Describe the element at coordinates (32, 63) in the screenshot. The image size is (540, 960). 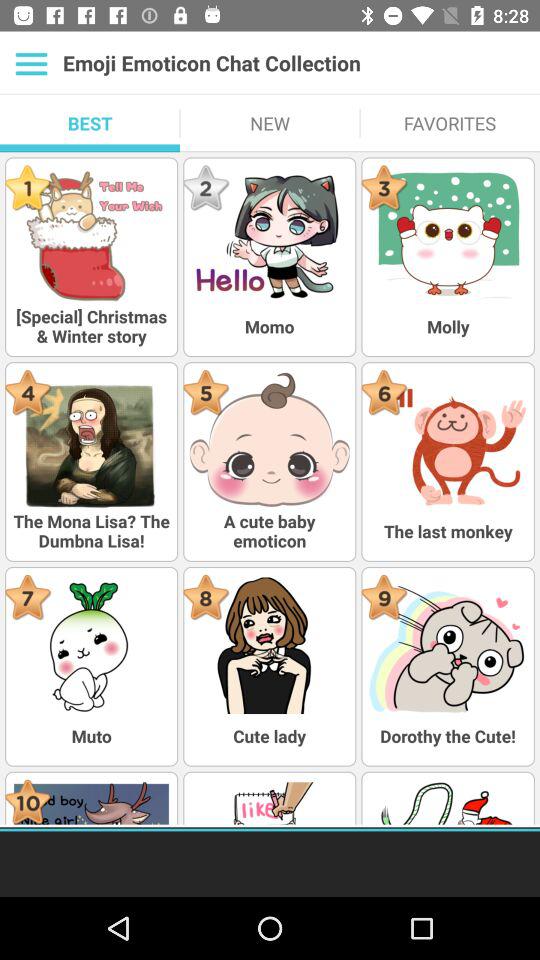
I see `click app above best item` at that location.